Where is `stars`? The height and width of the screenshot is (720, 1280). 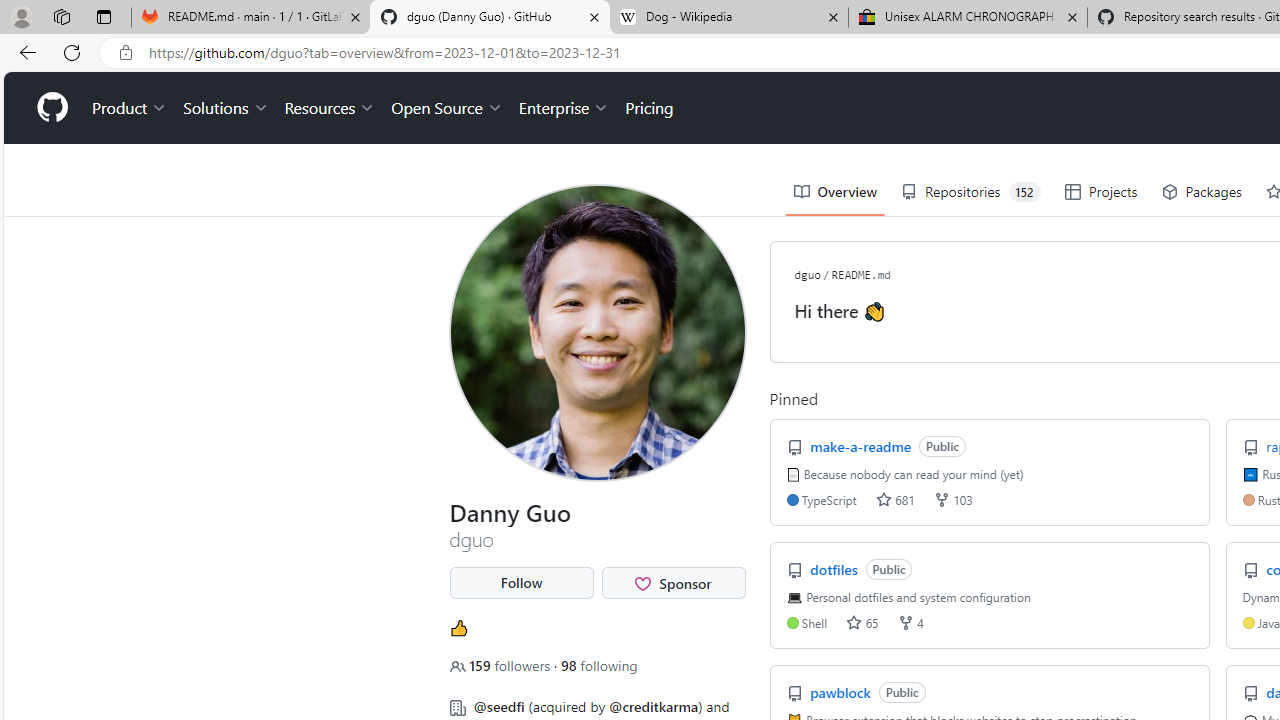 stars is located at coordinates (854, 622).